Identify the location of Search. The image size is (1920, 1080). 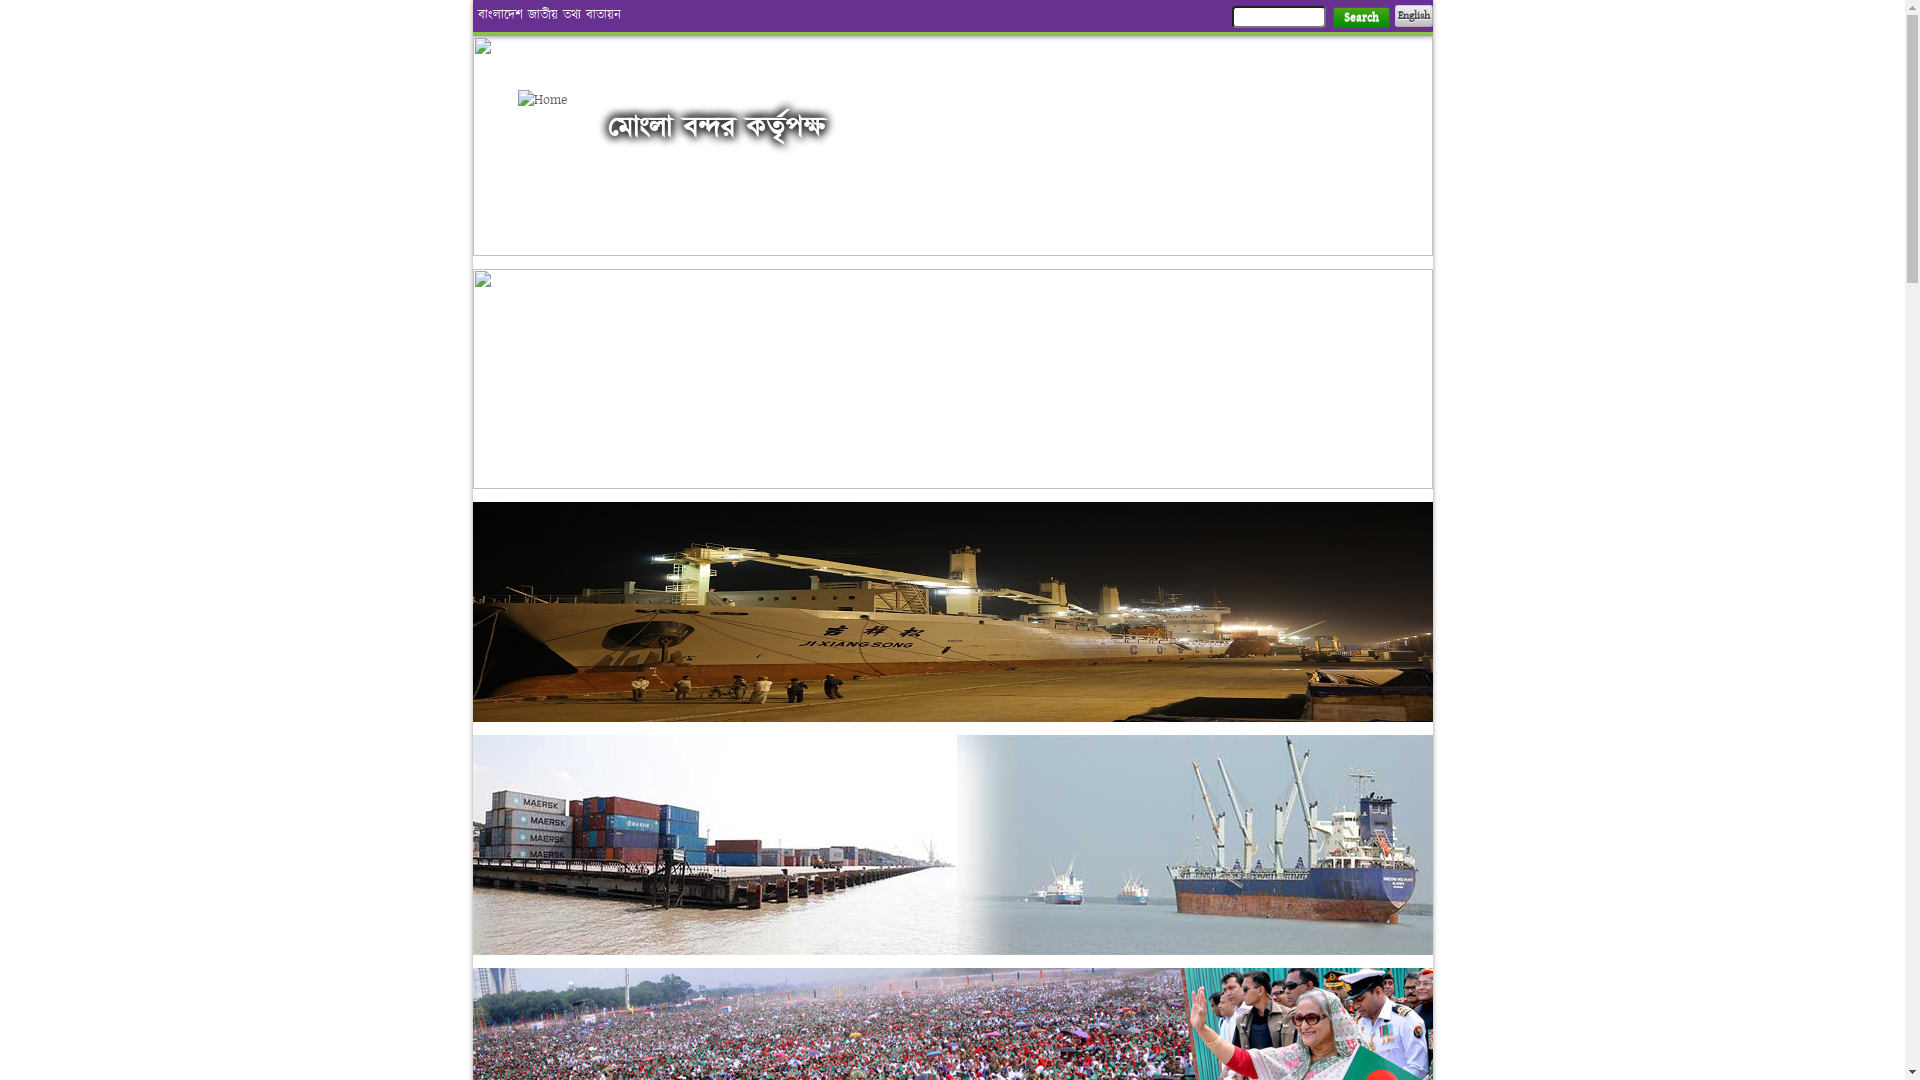
(1360, 18).